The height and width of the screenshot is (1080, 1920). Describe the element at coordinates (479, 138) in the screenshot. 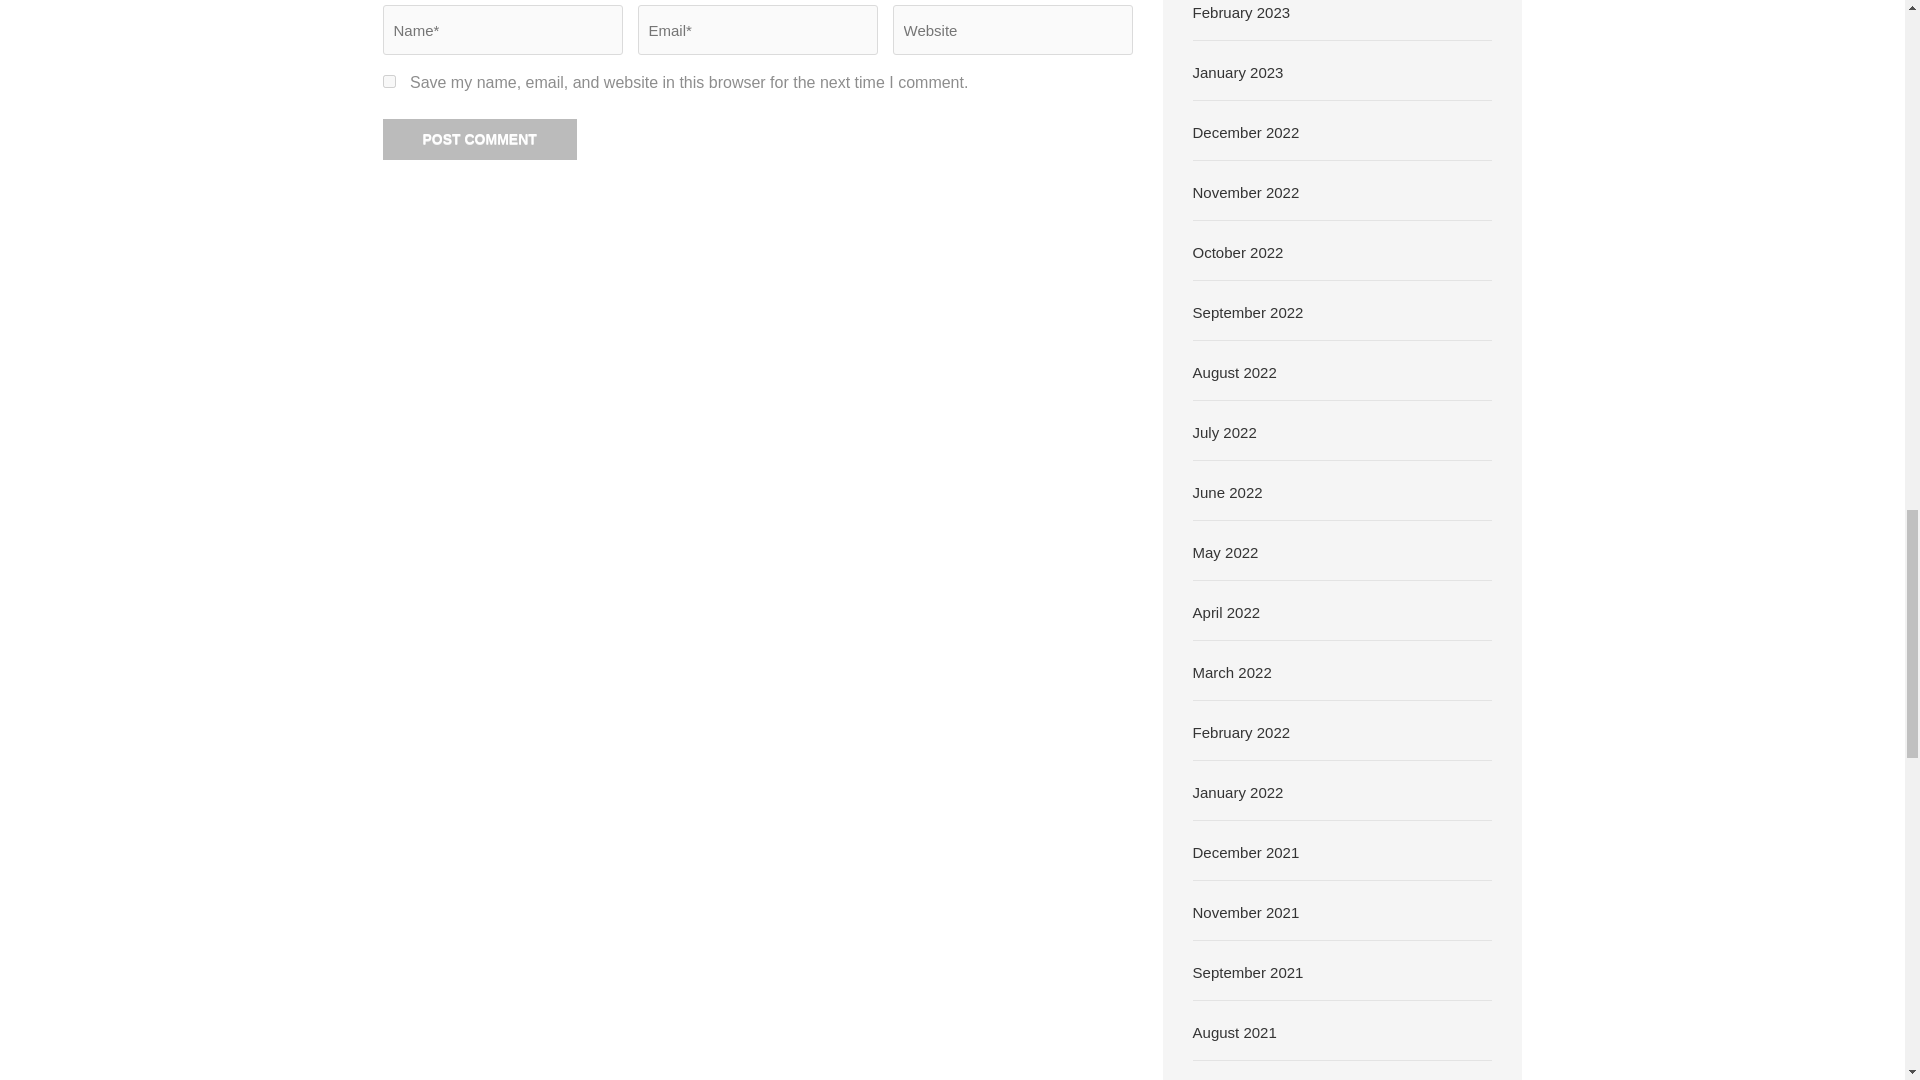

I see `Post Comment` at that location.